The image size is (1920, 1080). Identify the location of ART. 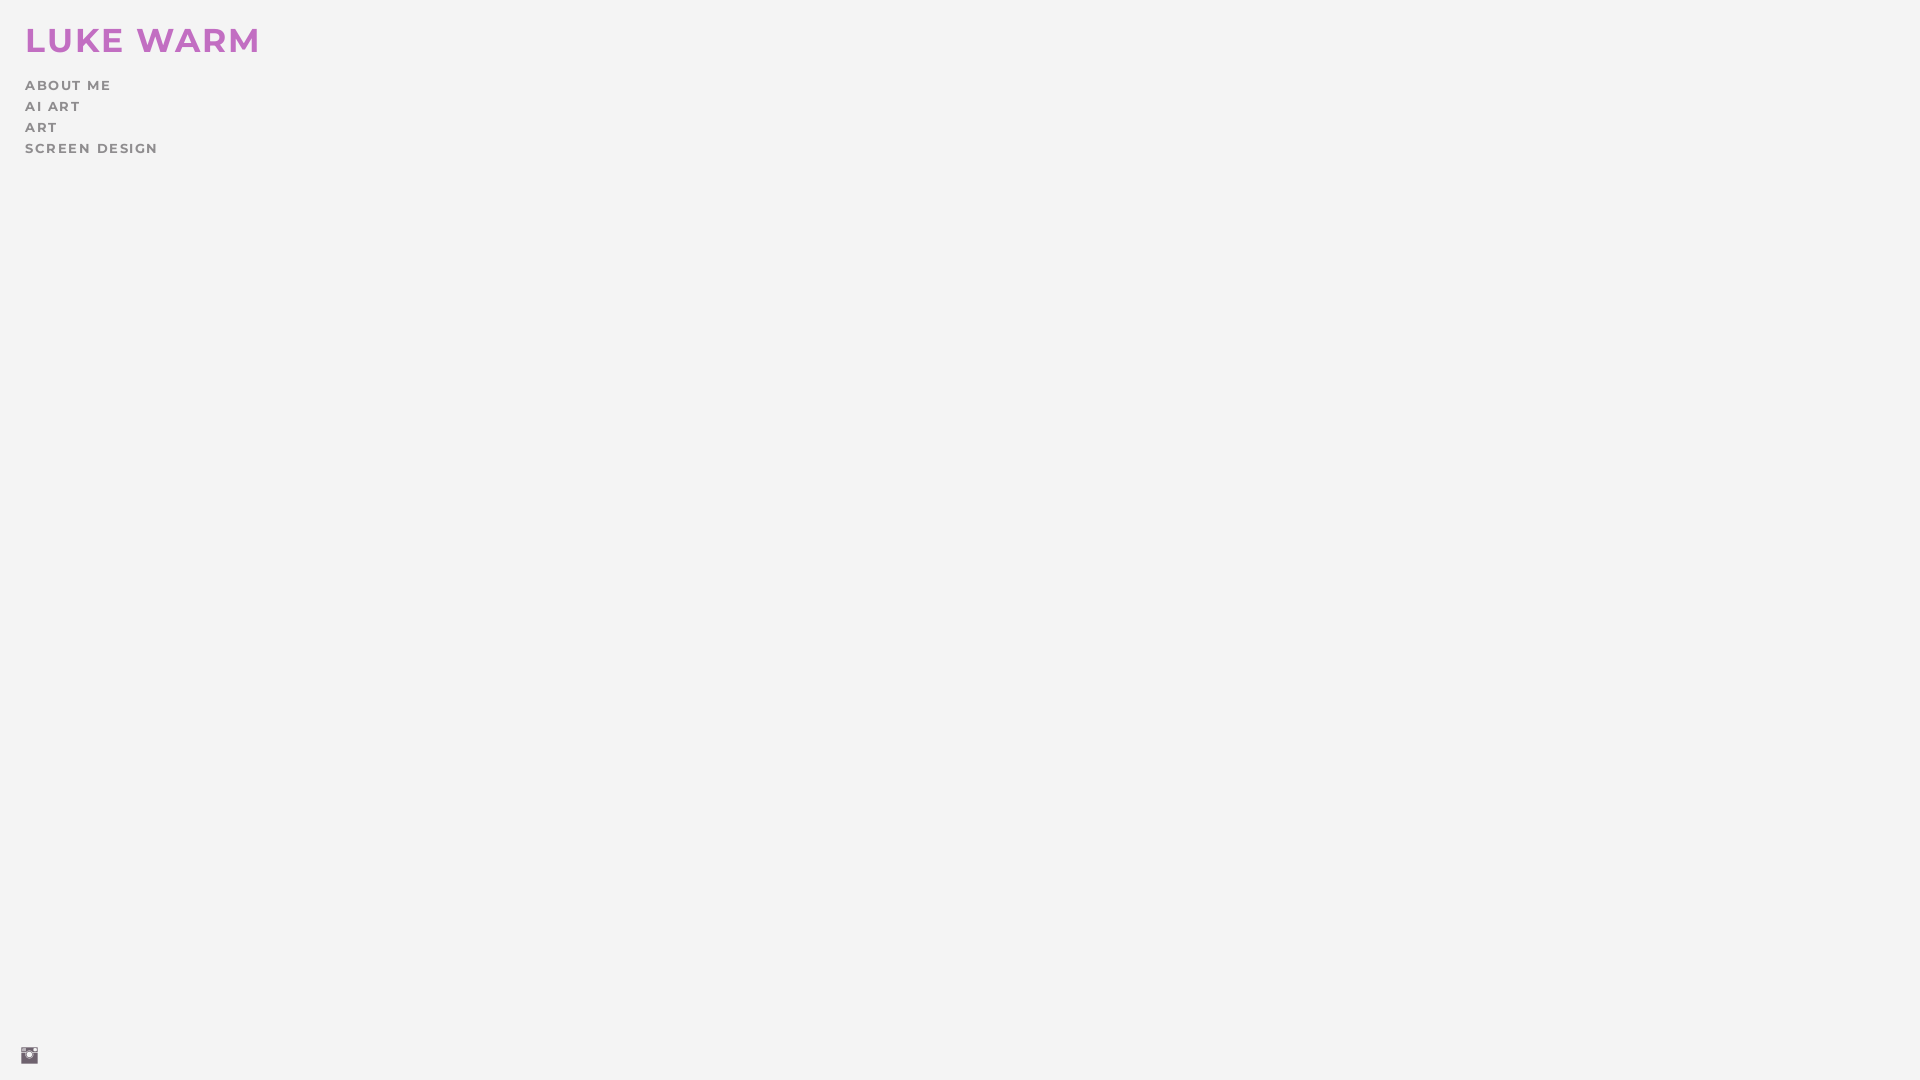
(42, 127).